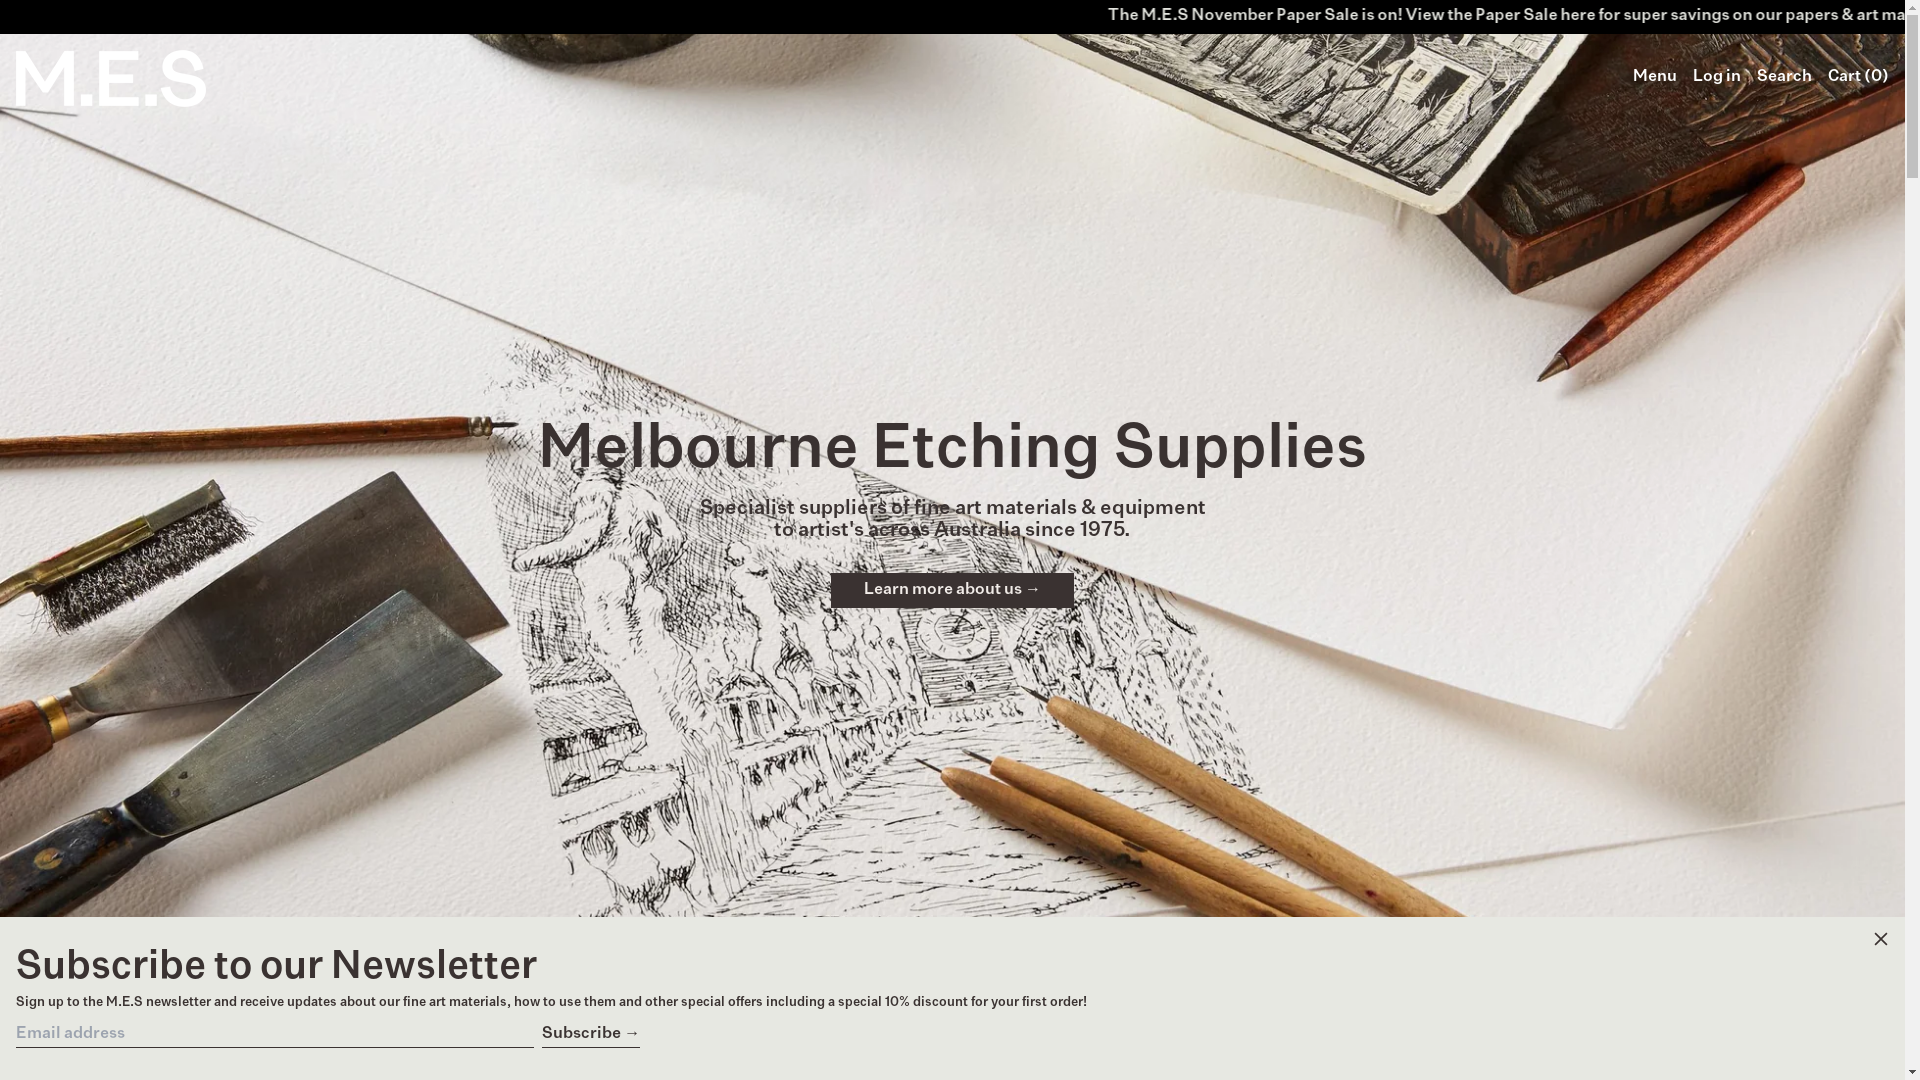 This screenshot has width=1920, height=1080. What do you see at coordinates (1858, 78) in the screenshot?
I see `Cart (0)` at bounding box center [1858, 78].